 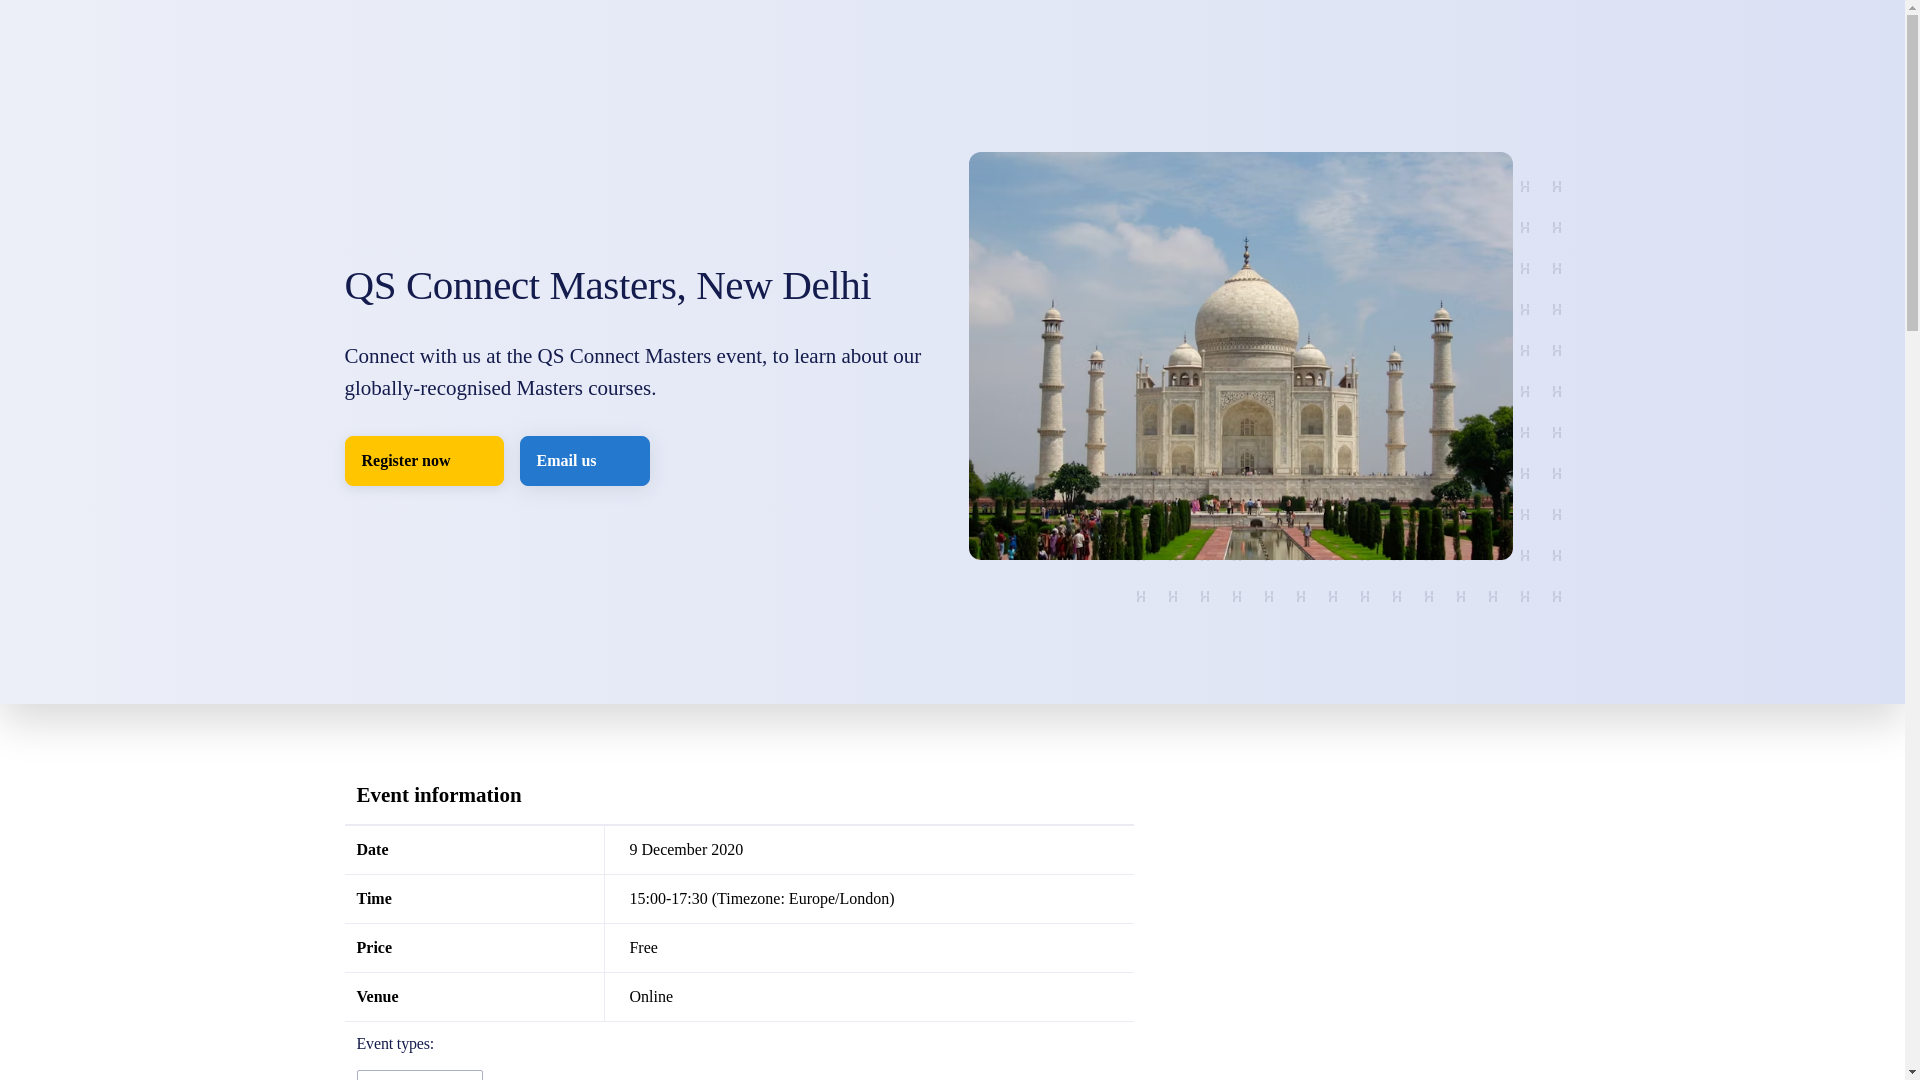 What do you see at coordinates (423, 461) in the screenshot?
I see `Register now` at bounding box center [423, 461].